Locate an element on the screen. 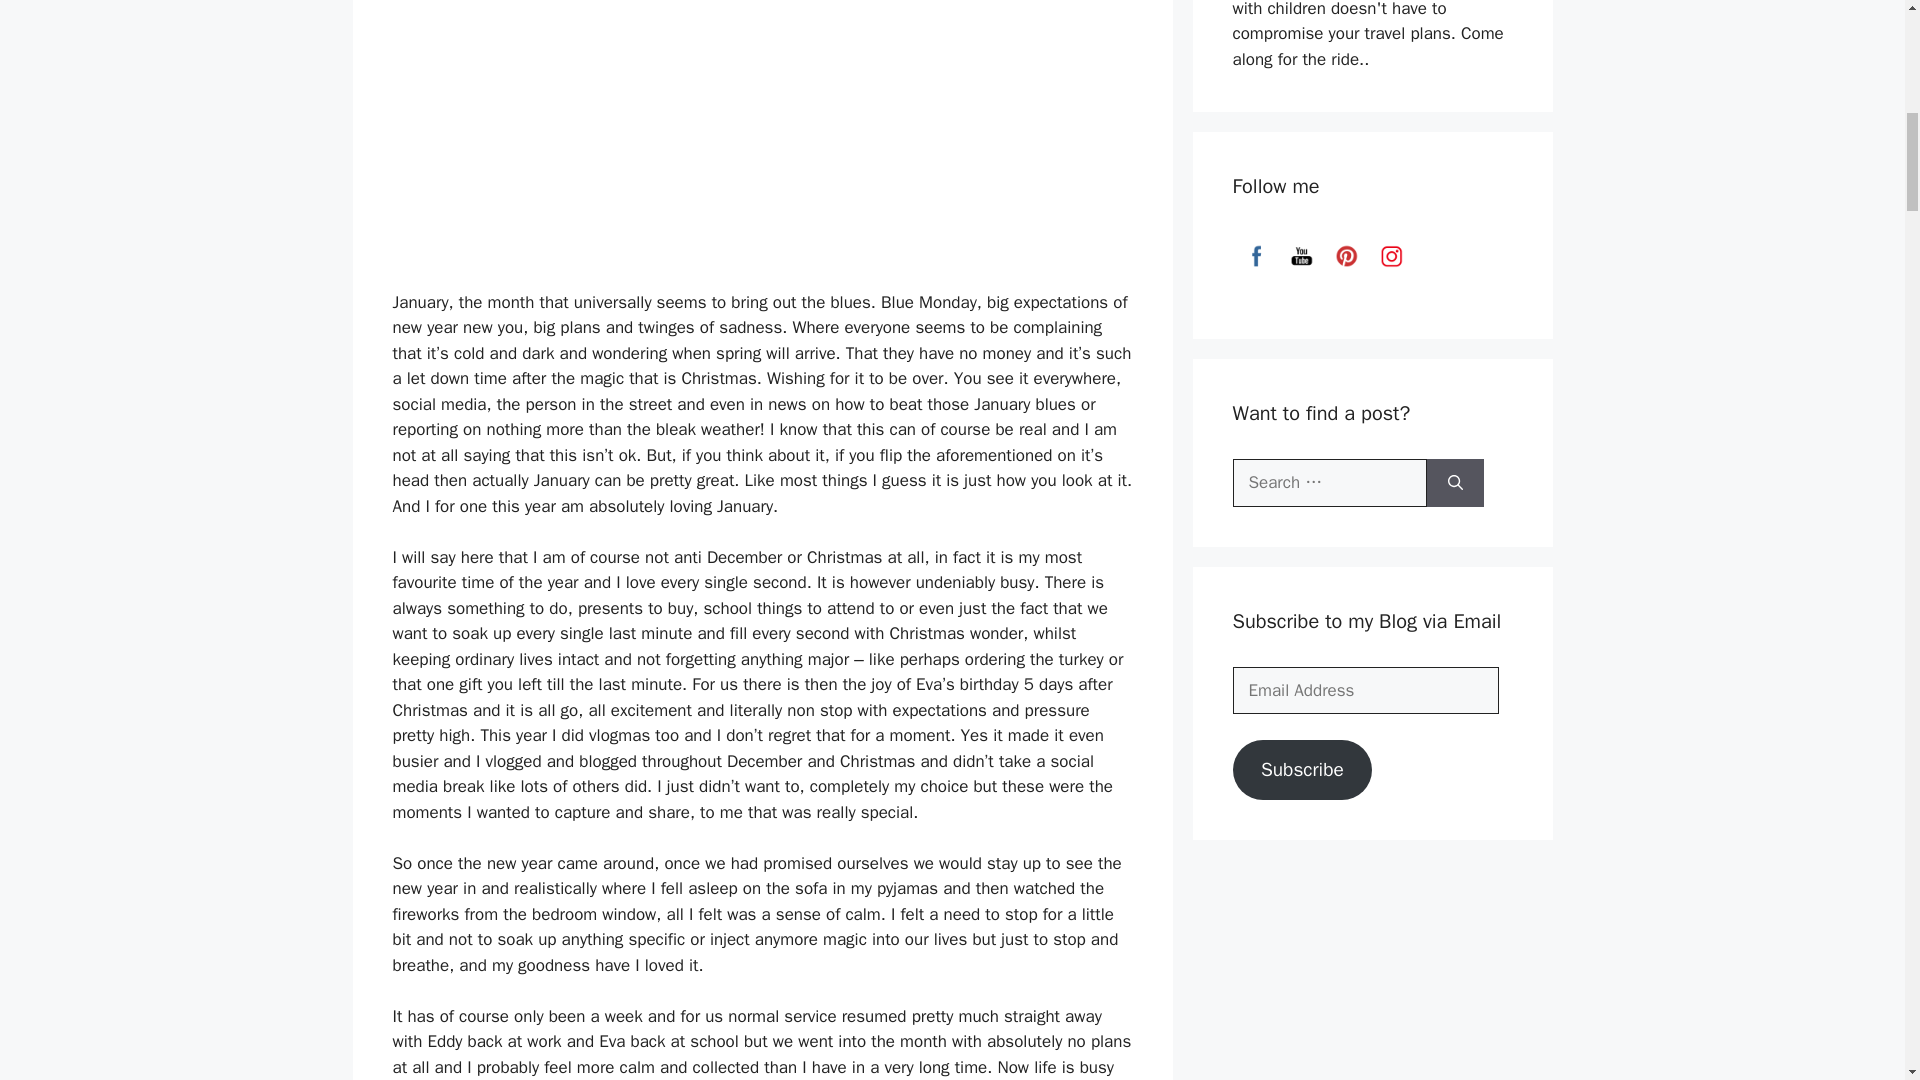  Facebook is located at coordinates (1256, 256).